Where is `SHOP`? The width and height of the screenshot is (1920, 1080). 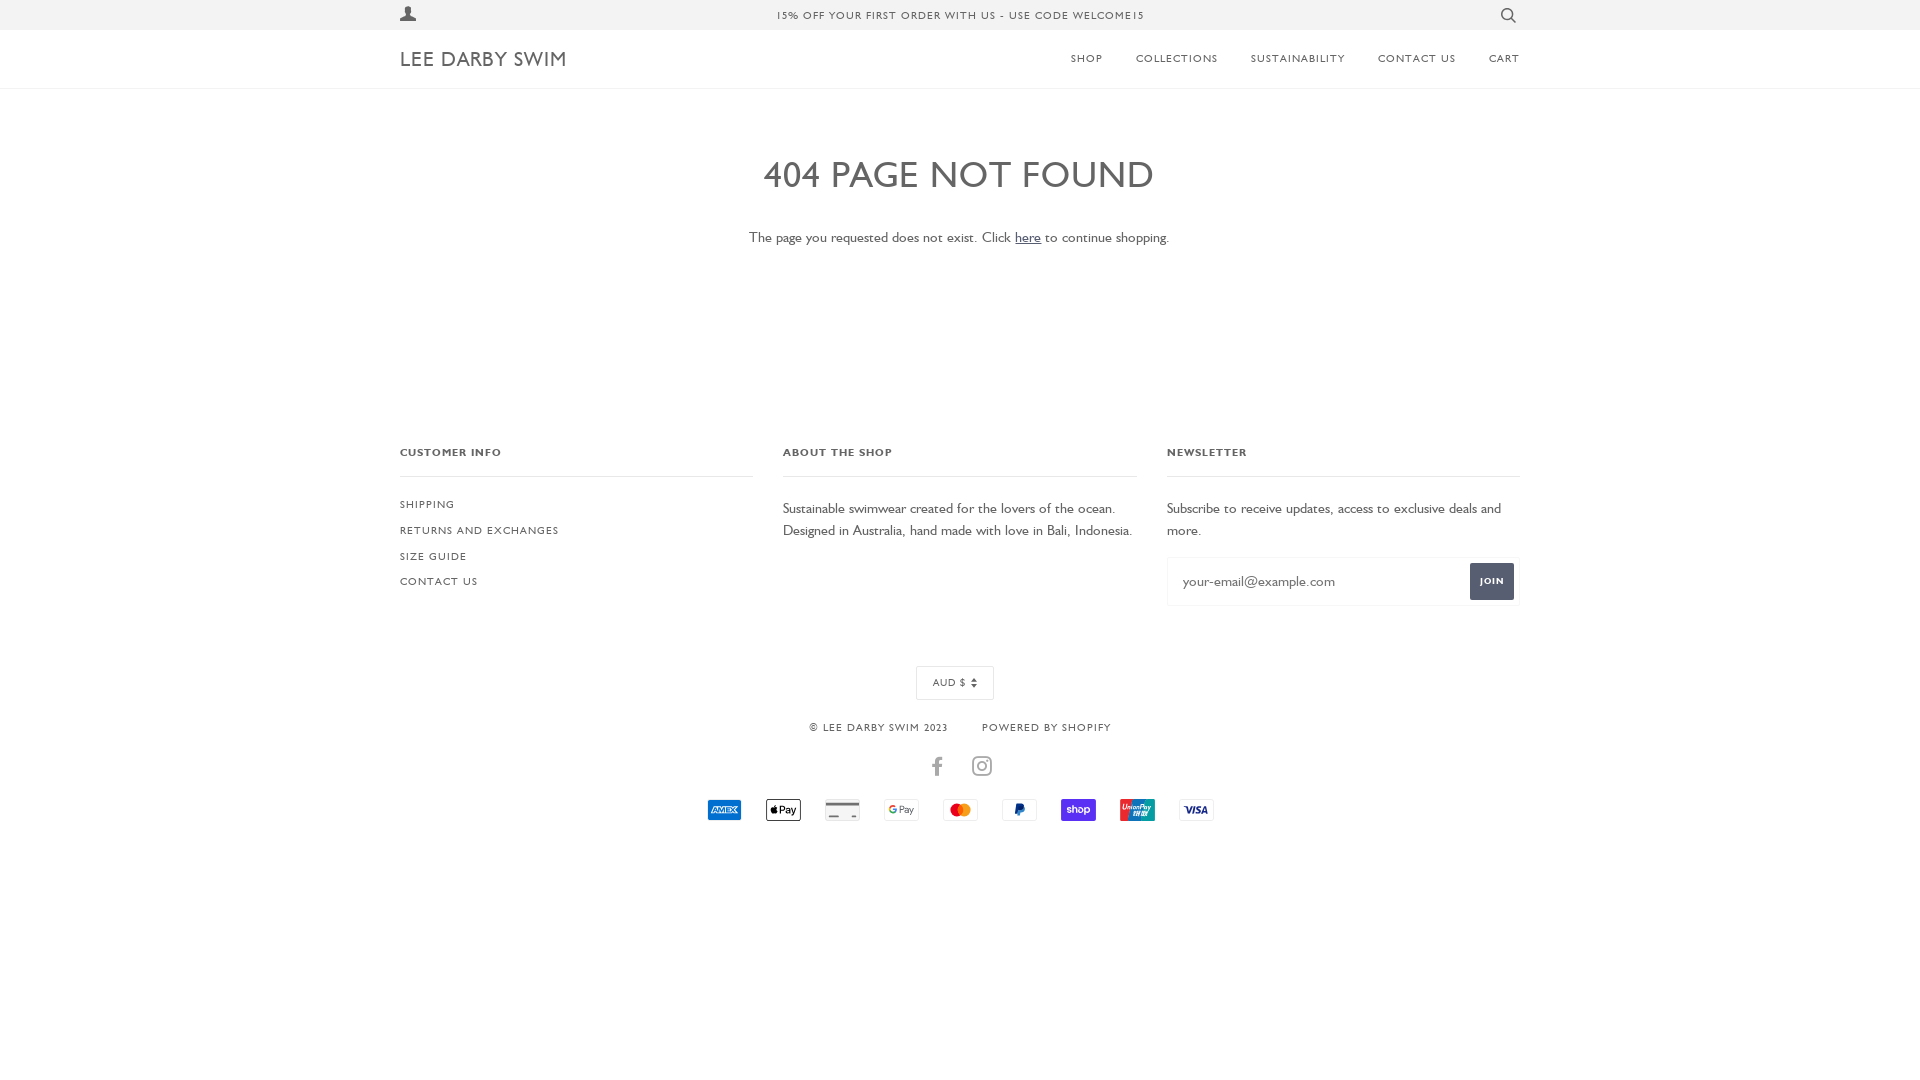 SHOP is located at coordinates (1082, 58).